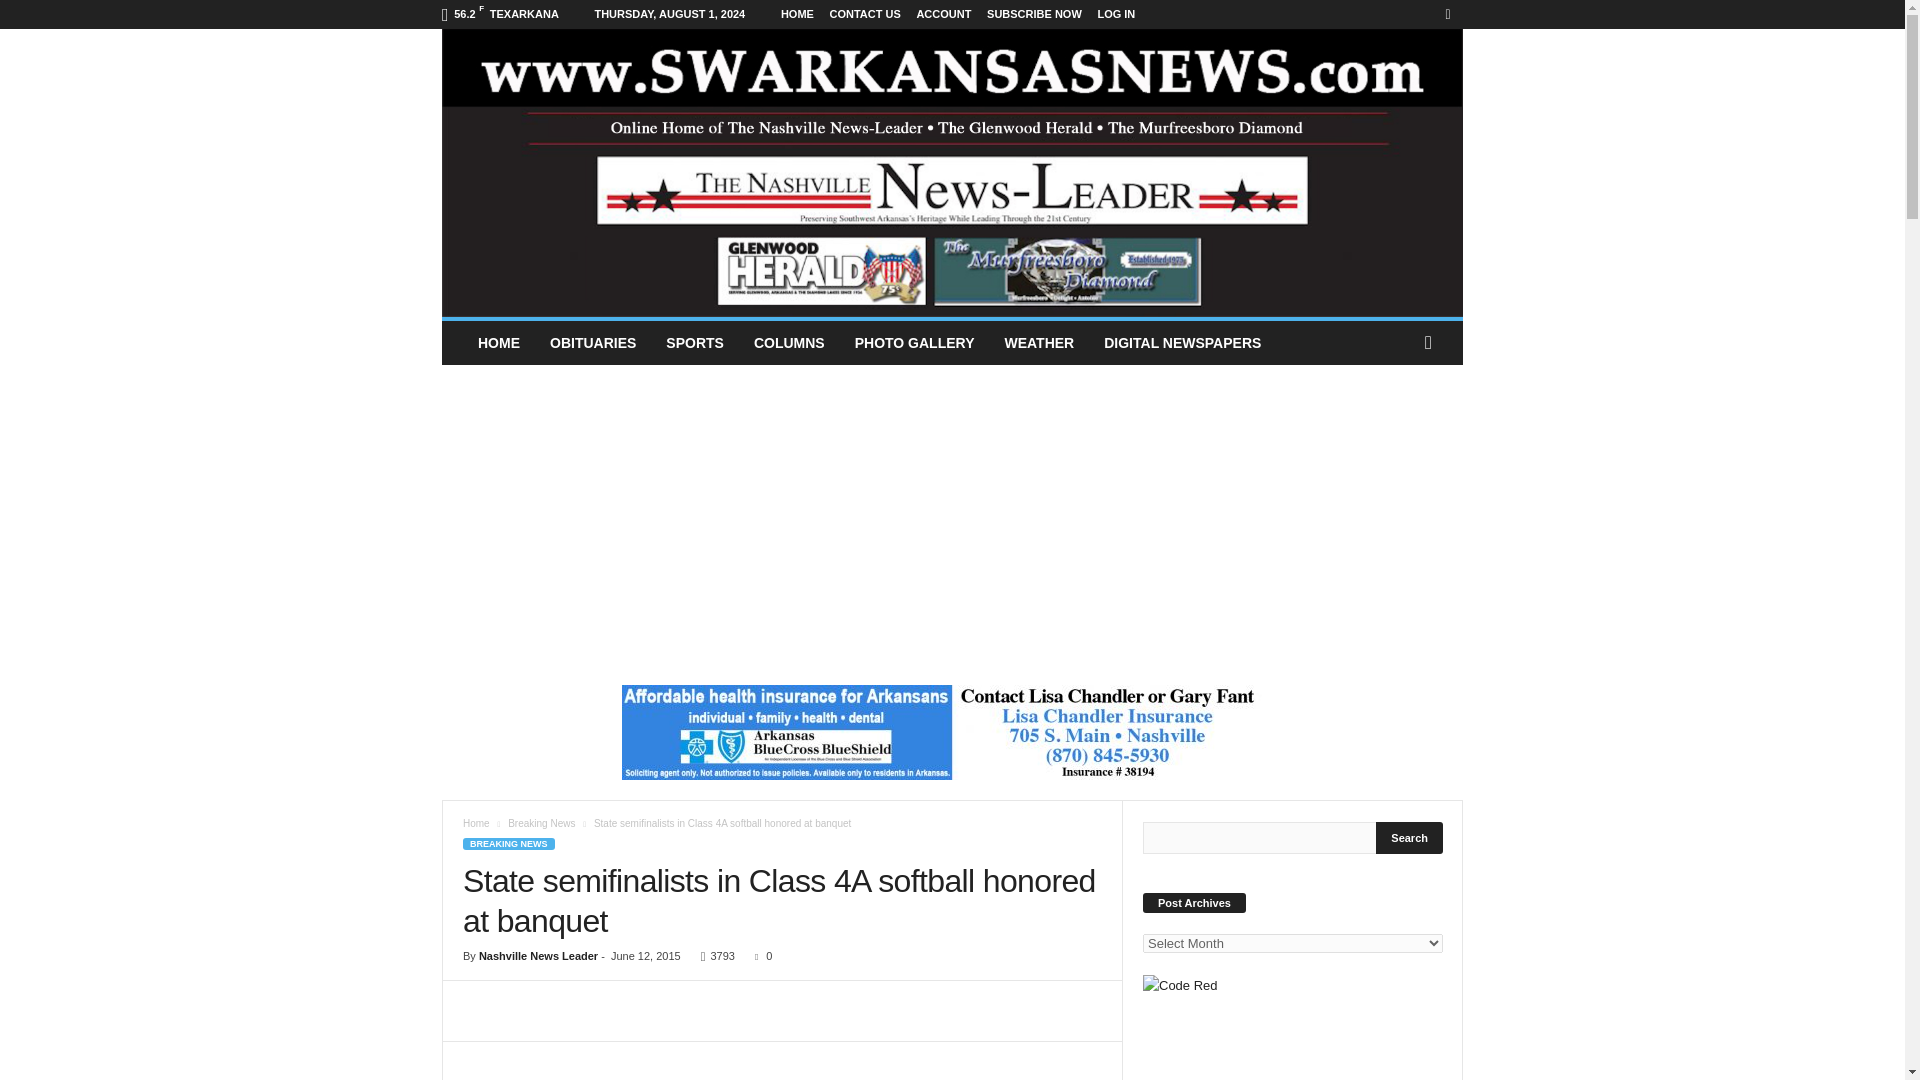 Image resolution: width=1920 pixels, height=1080 pixels. What do you see at coordinates (592, 344) in the screenshot?
I see `OBITUARIES` at bounding box center [592, 344].